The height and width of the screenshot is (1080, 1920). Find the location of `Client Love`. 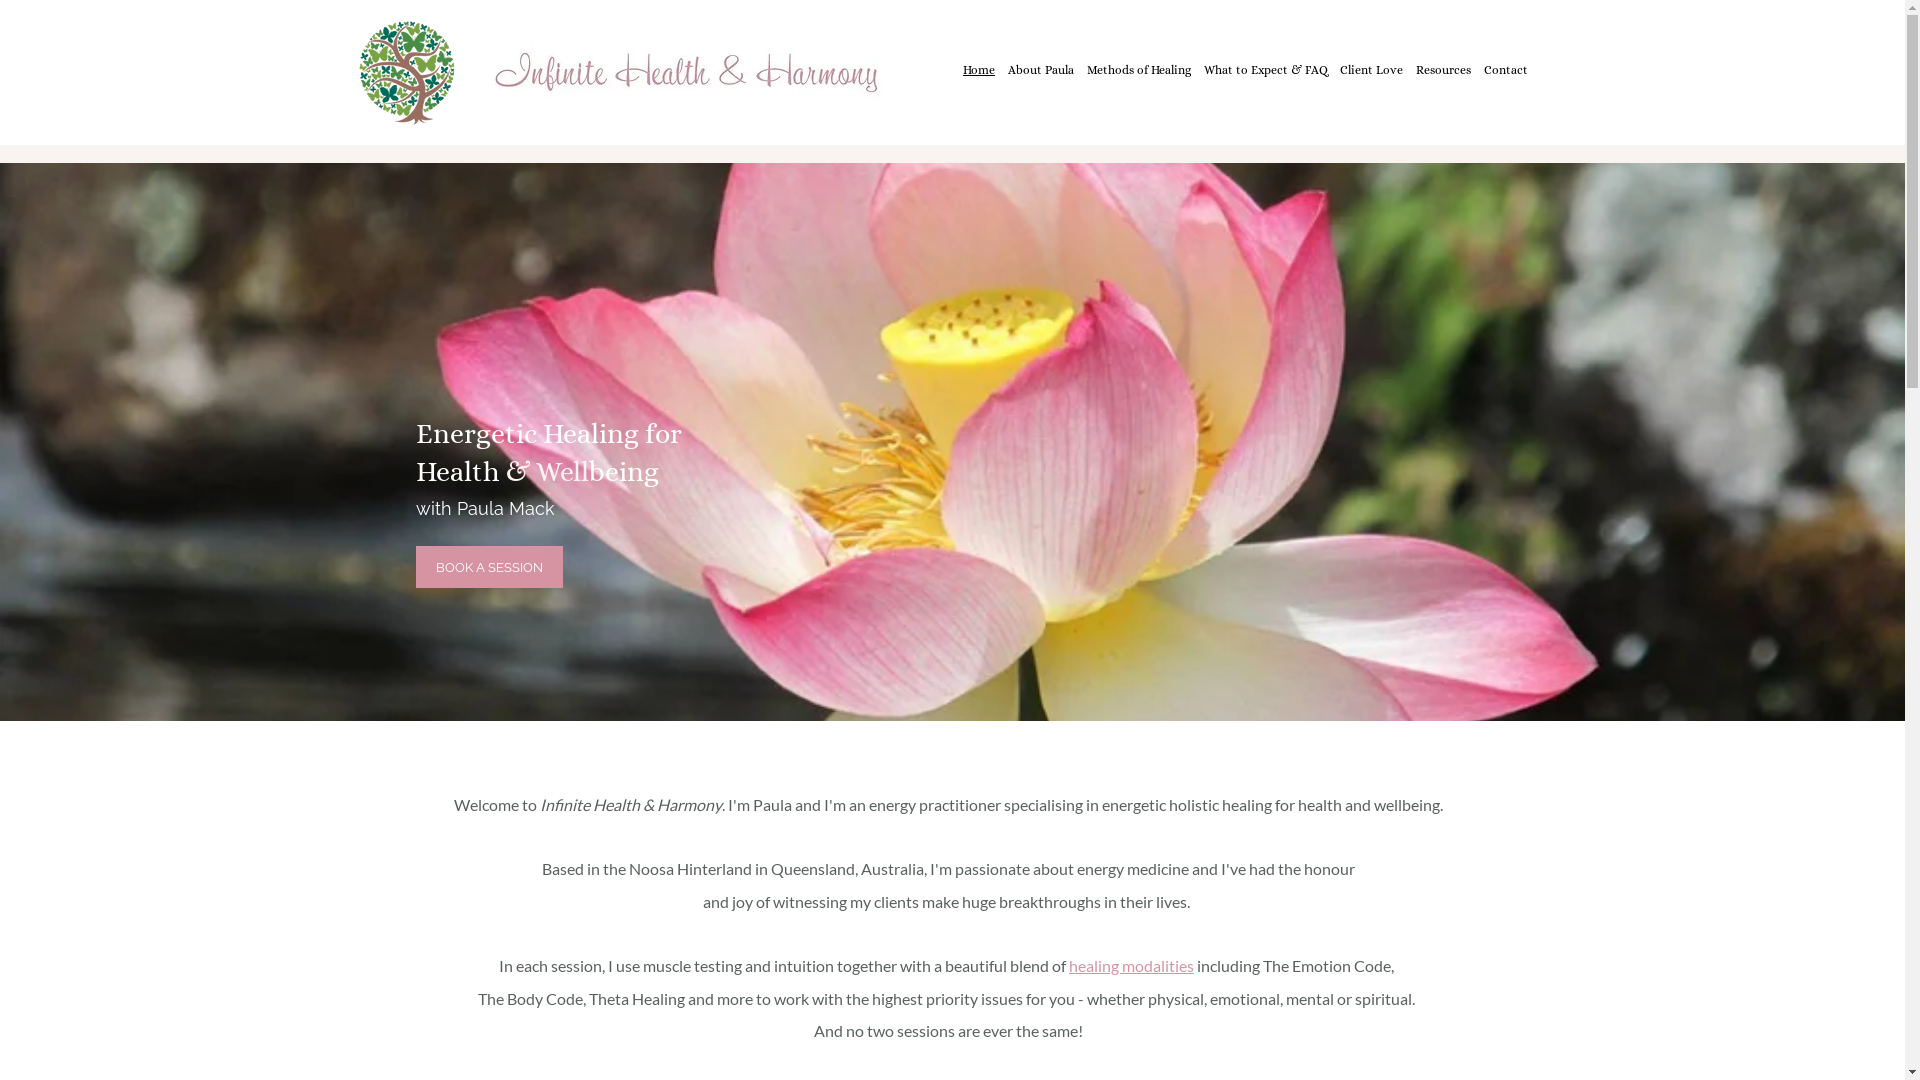

Client Love is located at coordinates (1372, 70).